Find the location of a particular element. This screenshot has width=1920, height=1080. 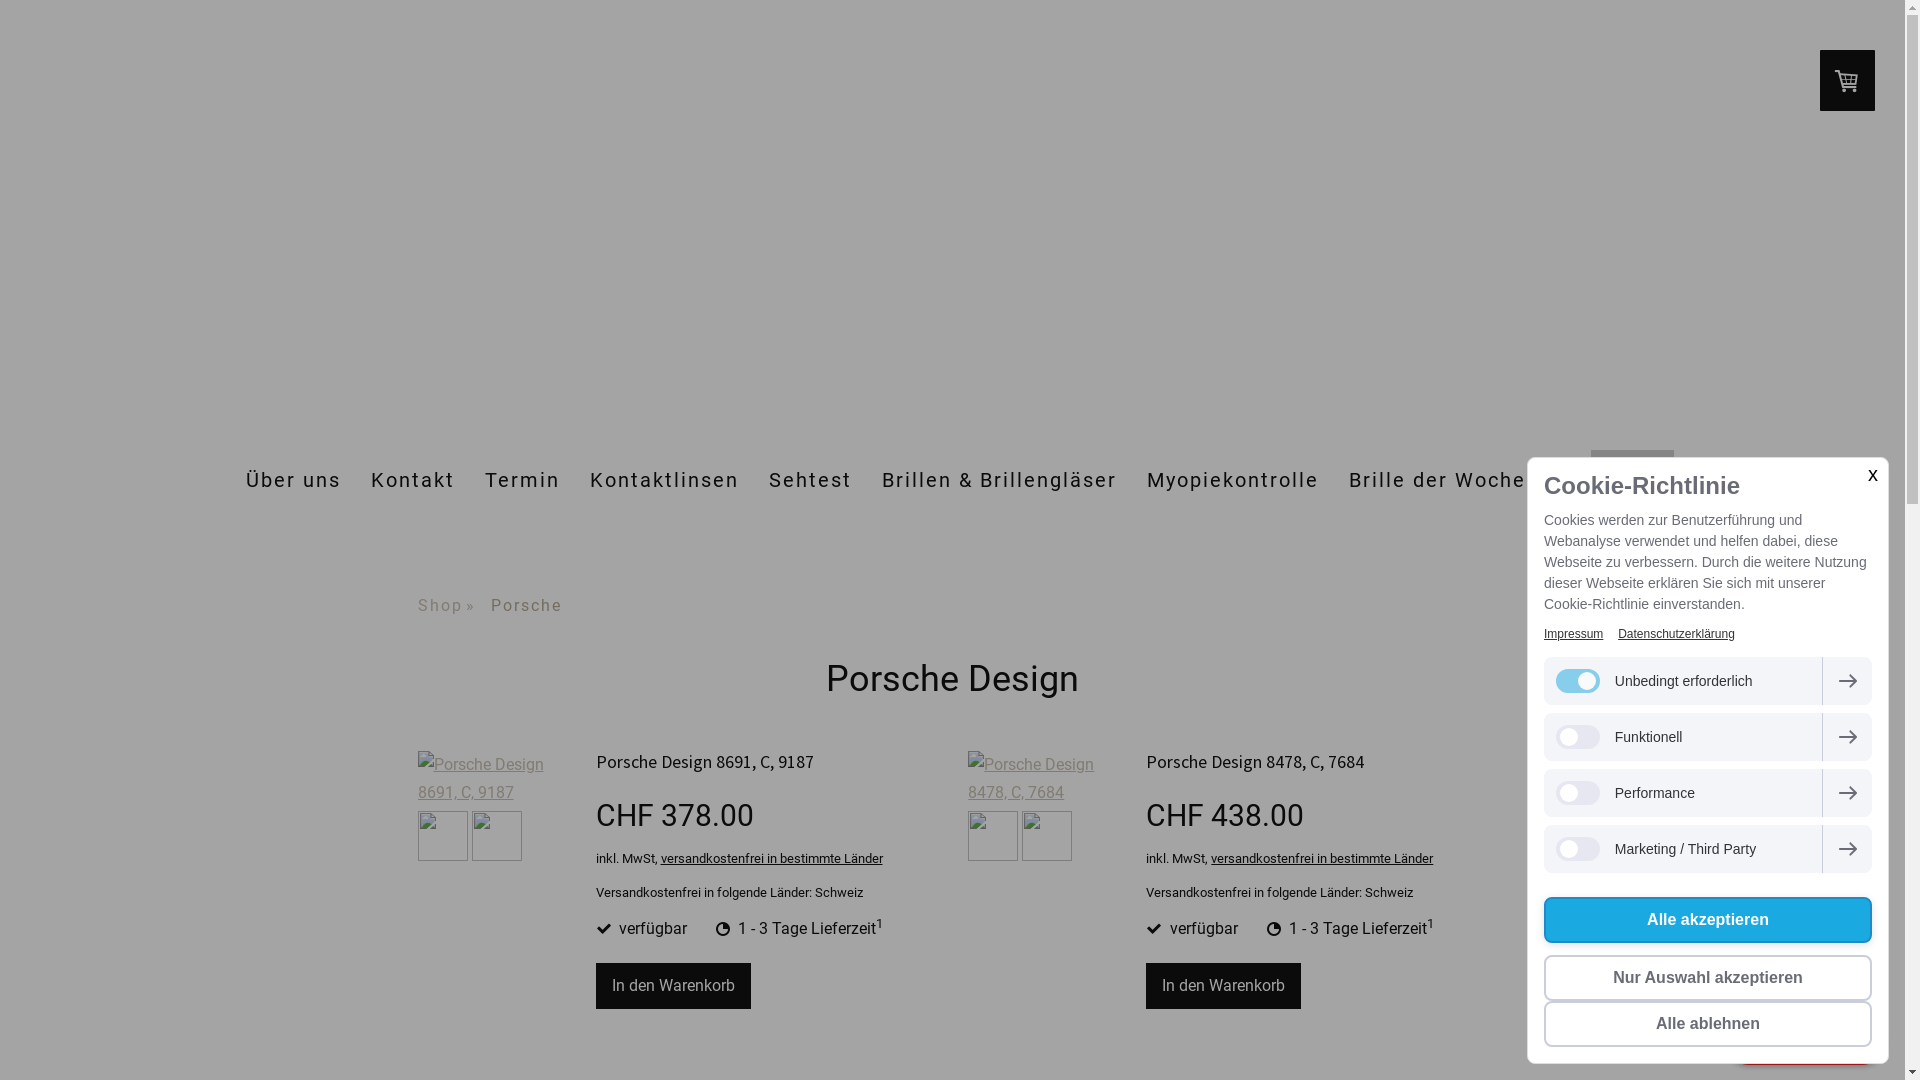

Kontakt is located at coordinates (413, 479).